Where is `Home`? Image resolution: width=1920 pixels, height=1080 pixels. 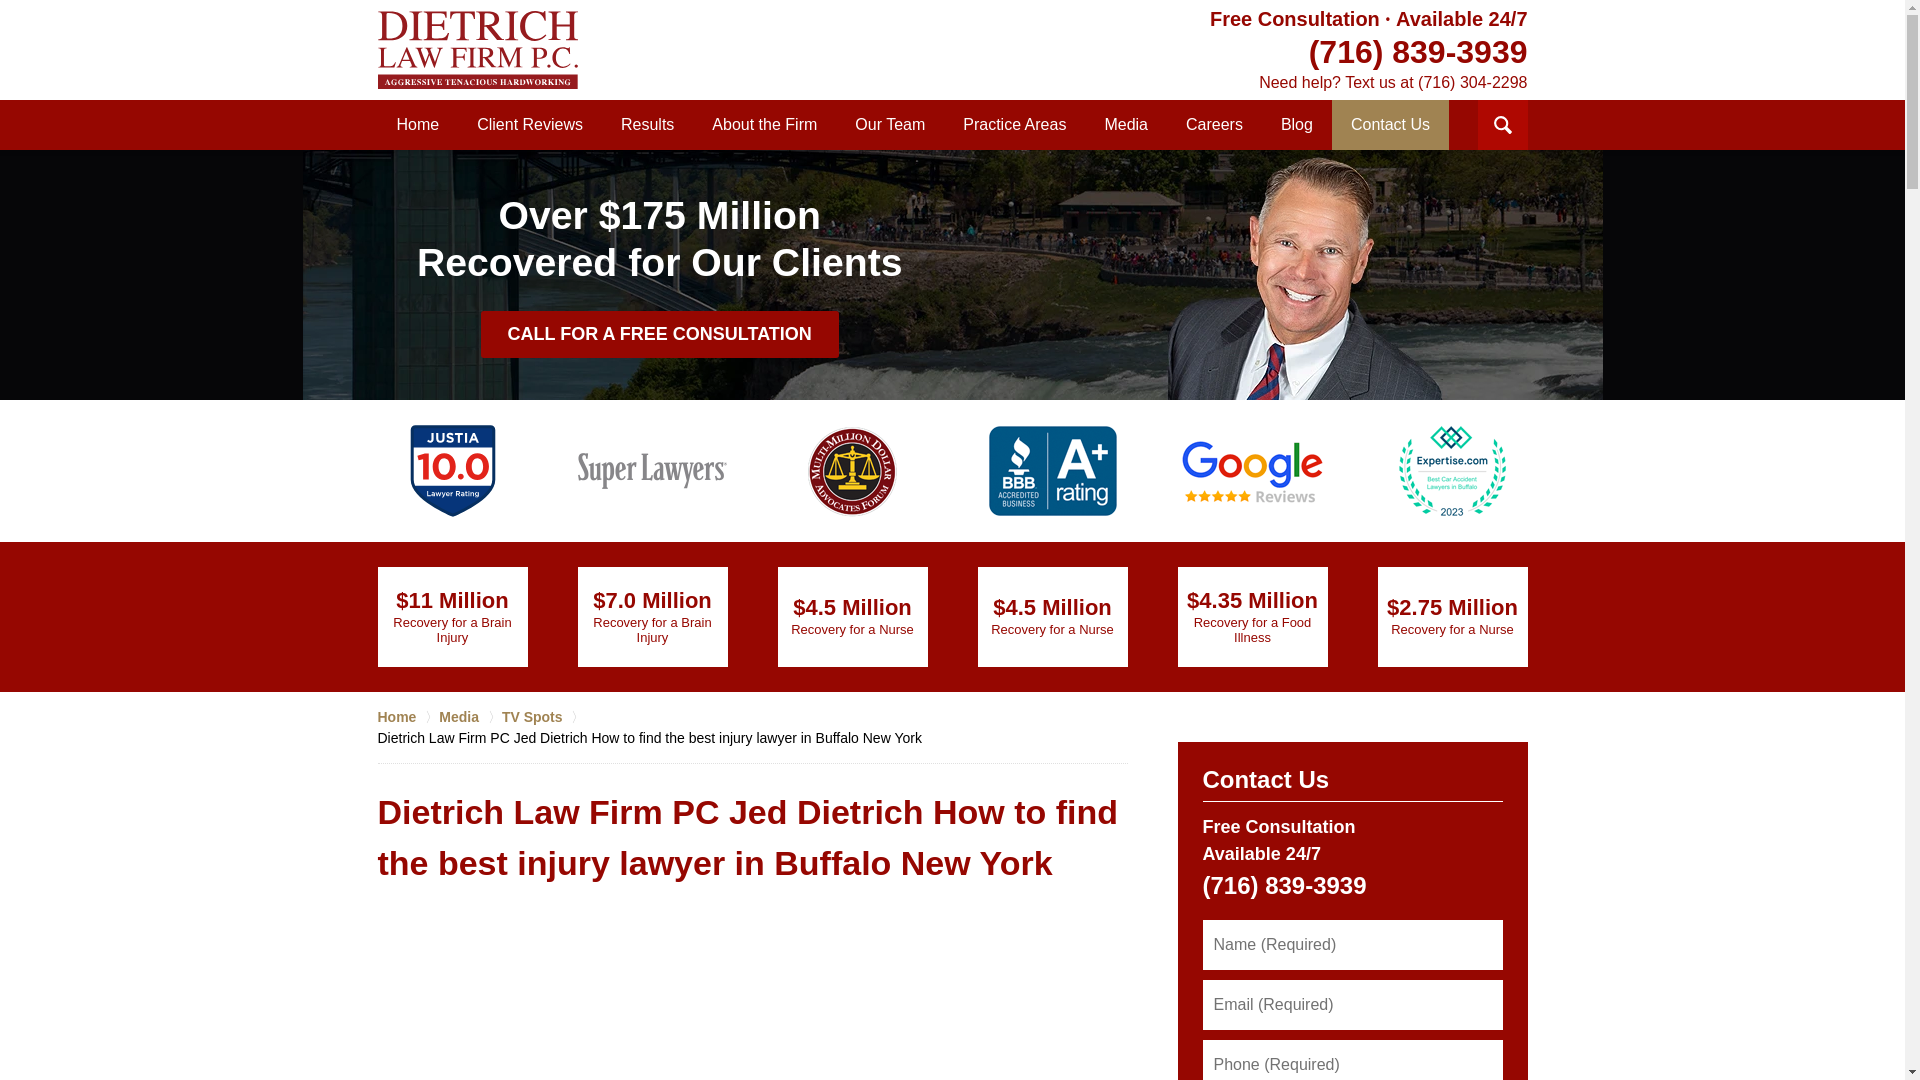
Home is located at coordinates (418, 125).